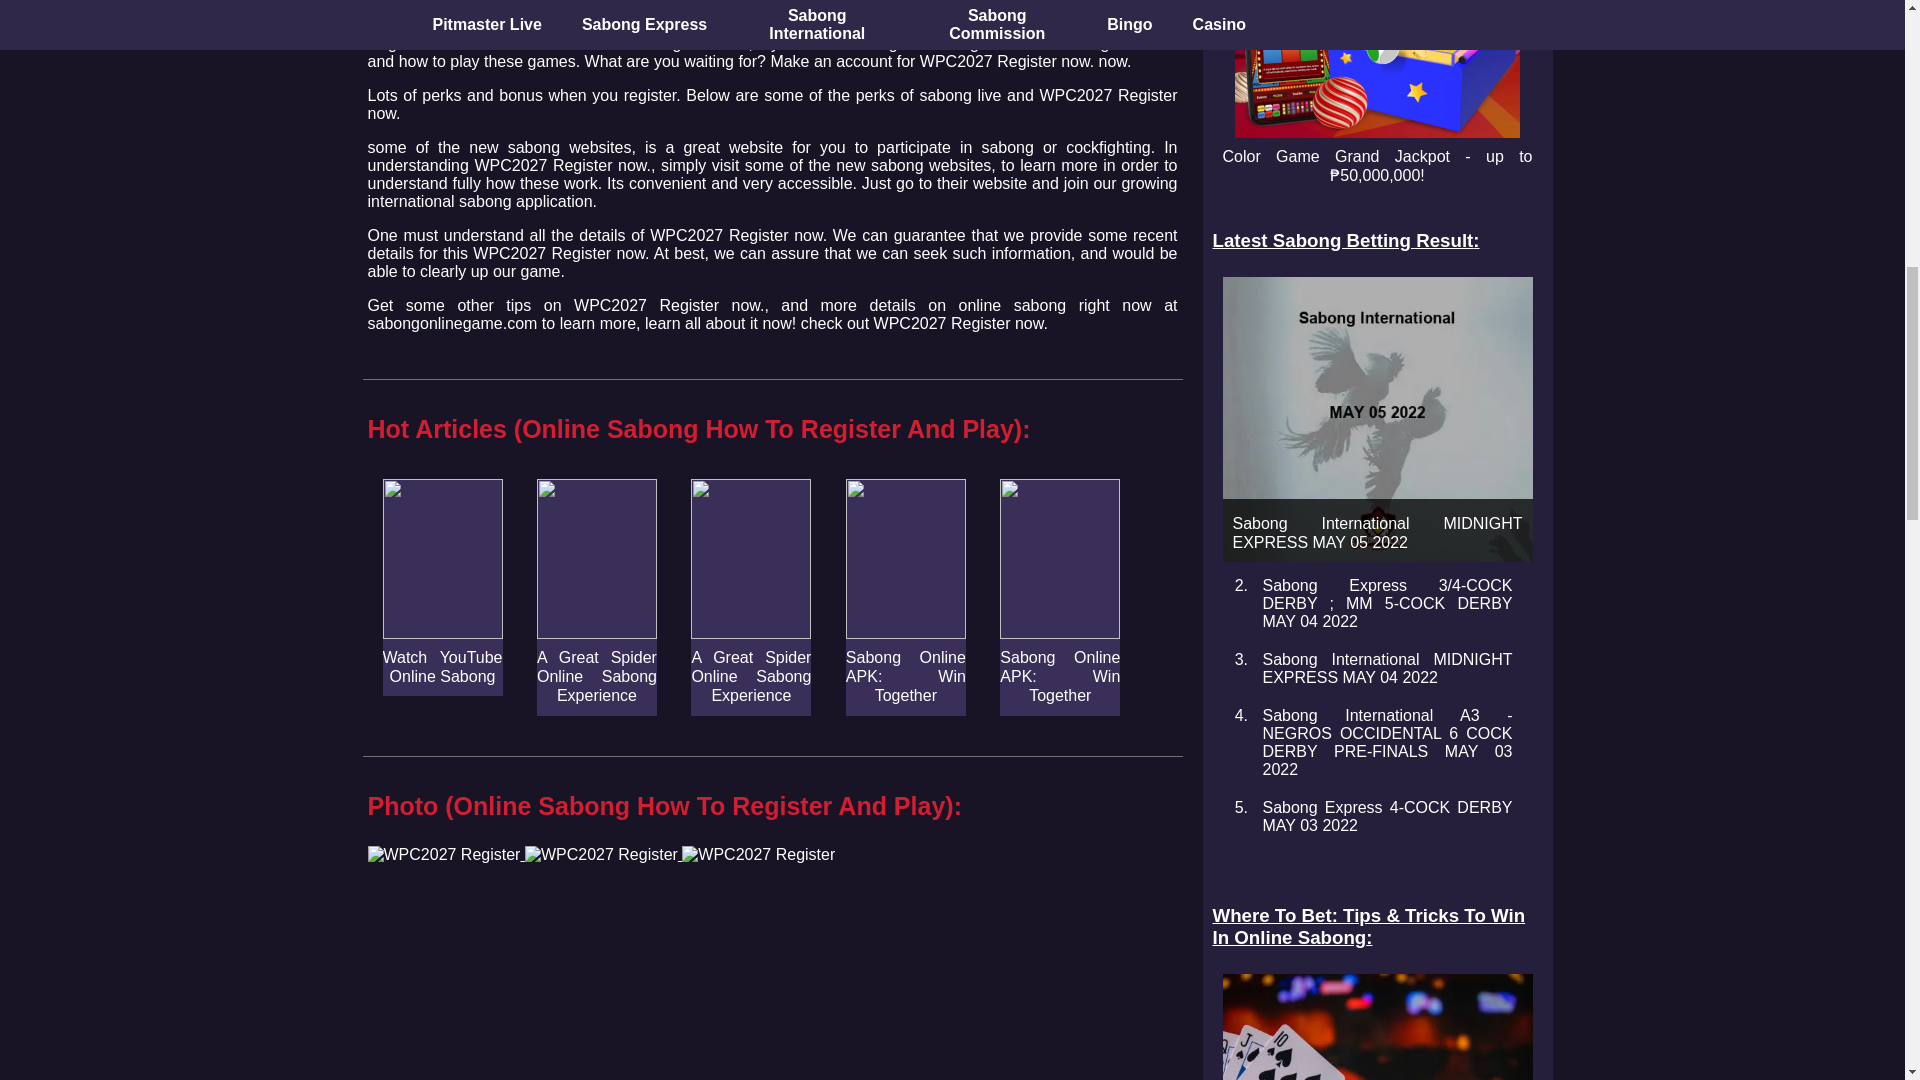  What do you see at coordinates (1386, 668) in the screenshot?
I see `Sabong International MIDNIGHT EXPRESS MAY 04 2022` at bounding box center [1386, 668].